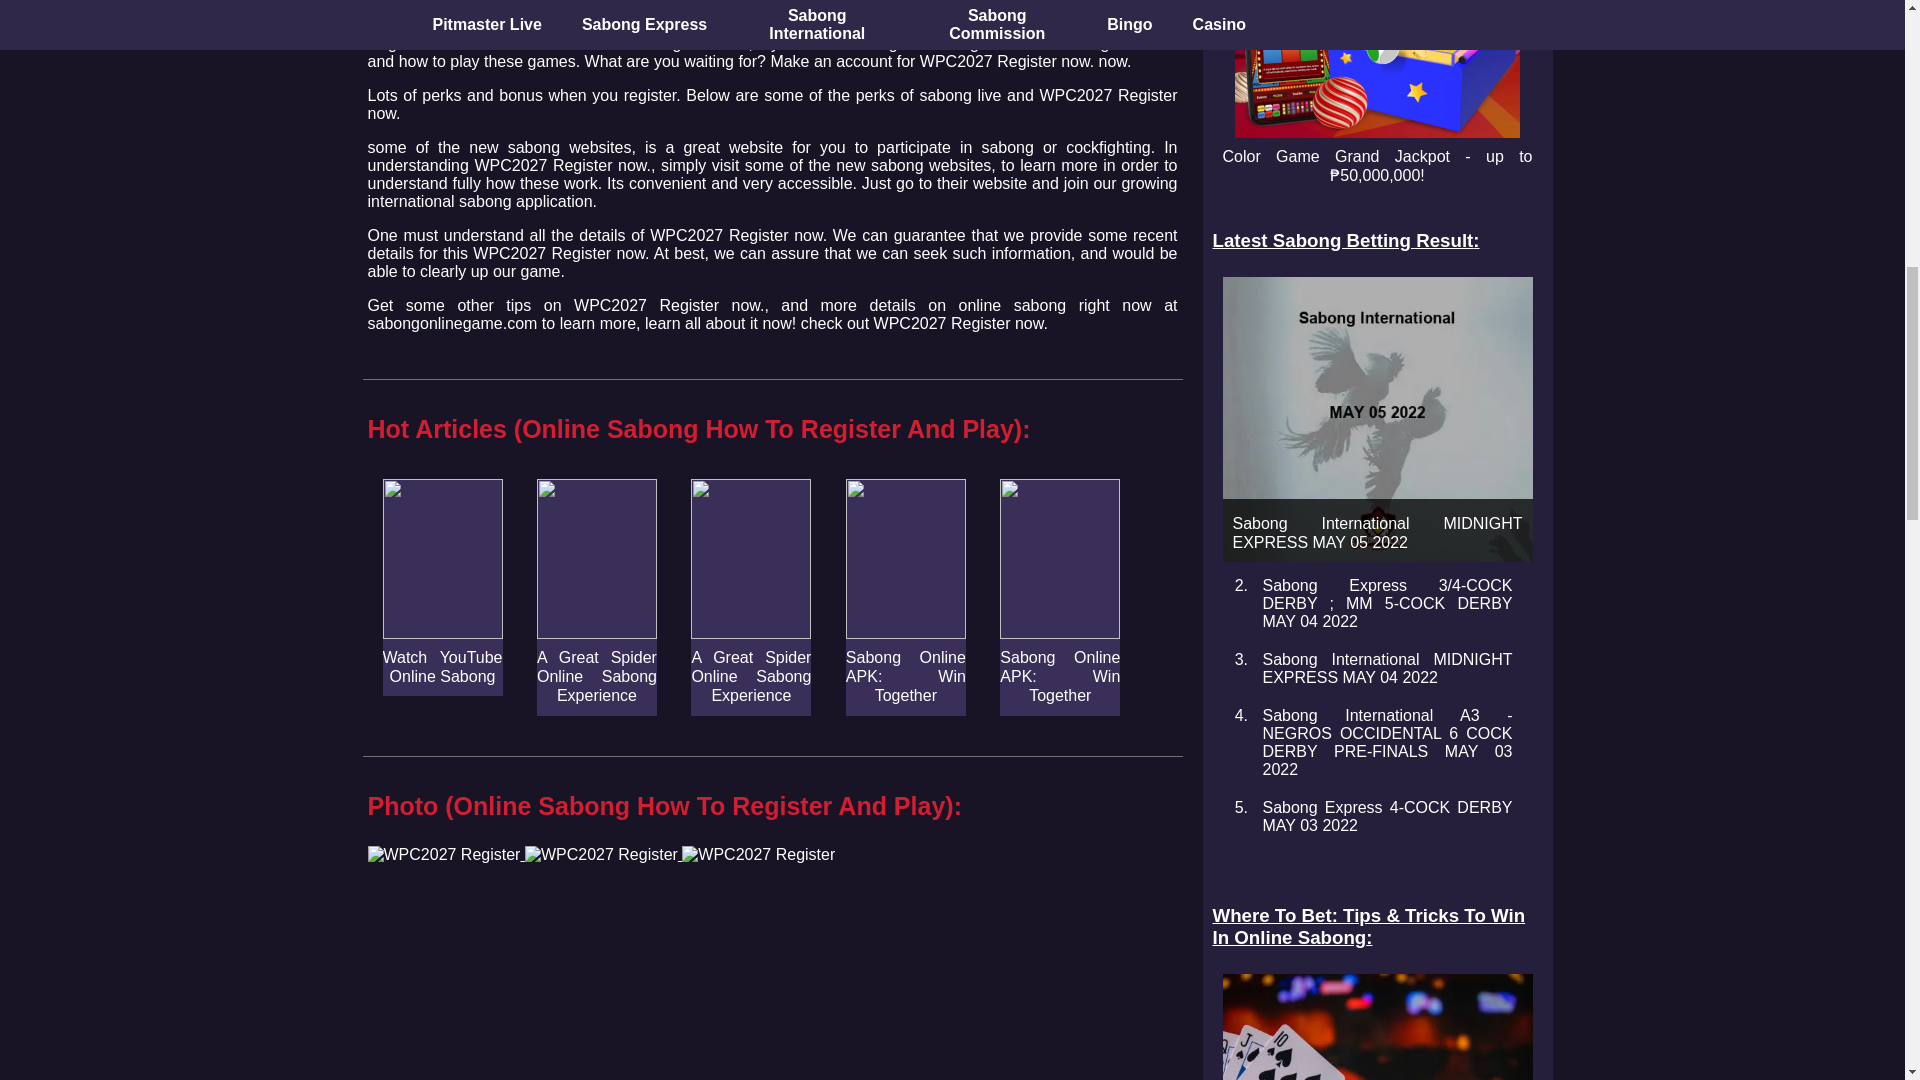  What do you see at coordinates (1386, 668) in the screenshot?
I see `Sabong International MIDNIGHT EXPRESS MAY 04 2022` at bounding box center [1386, 668].